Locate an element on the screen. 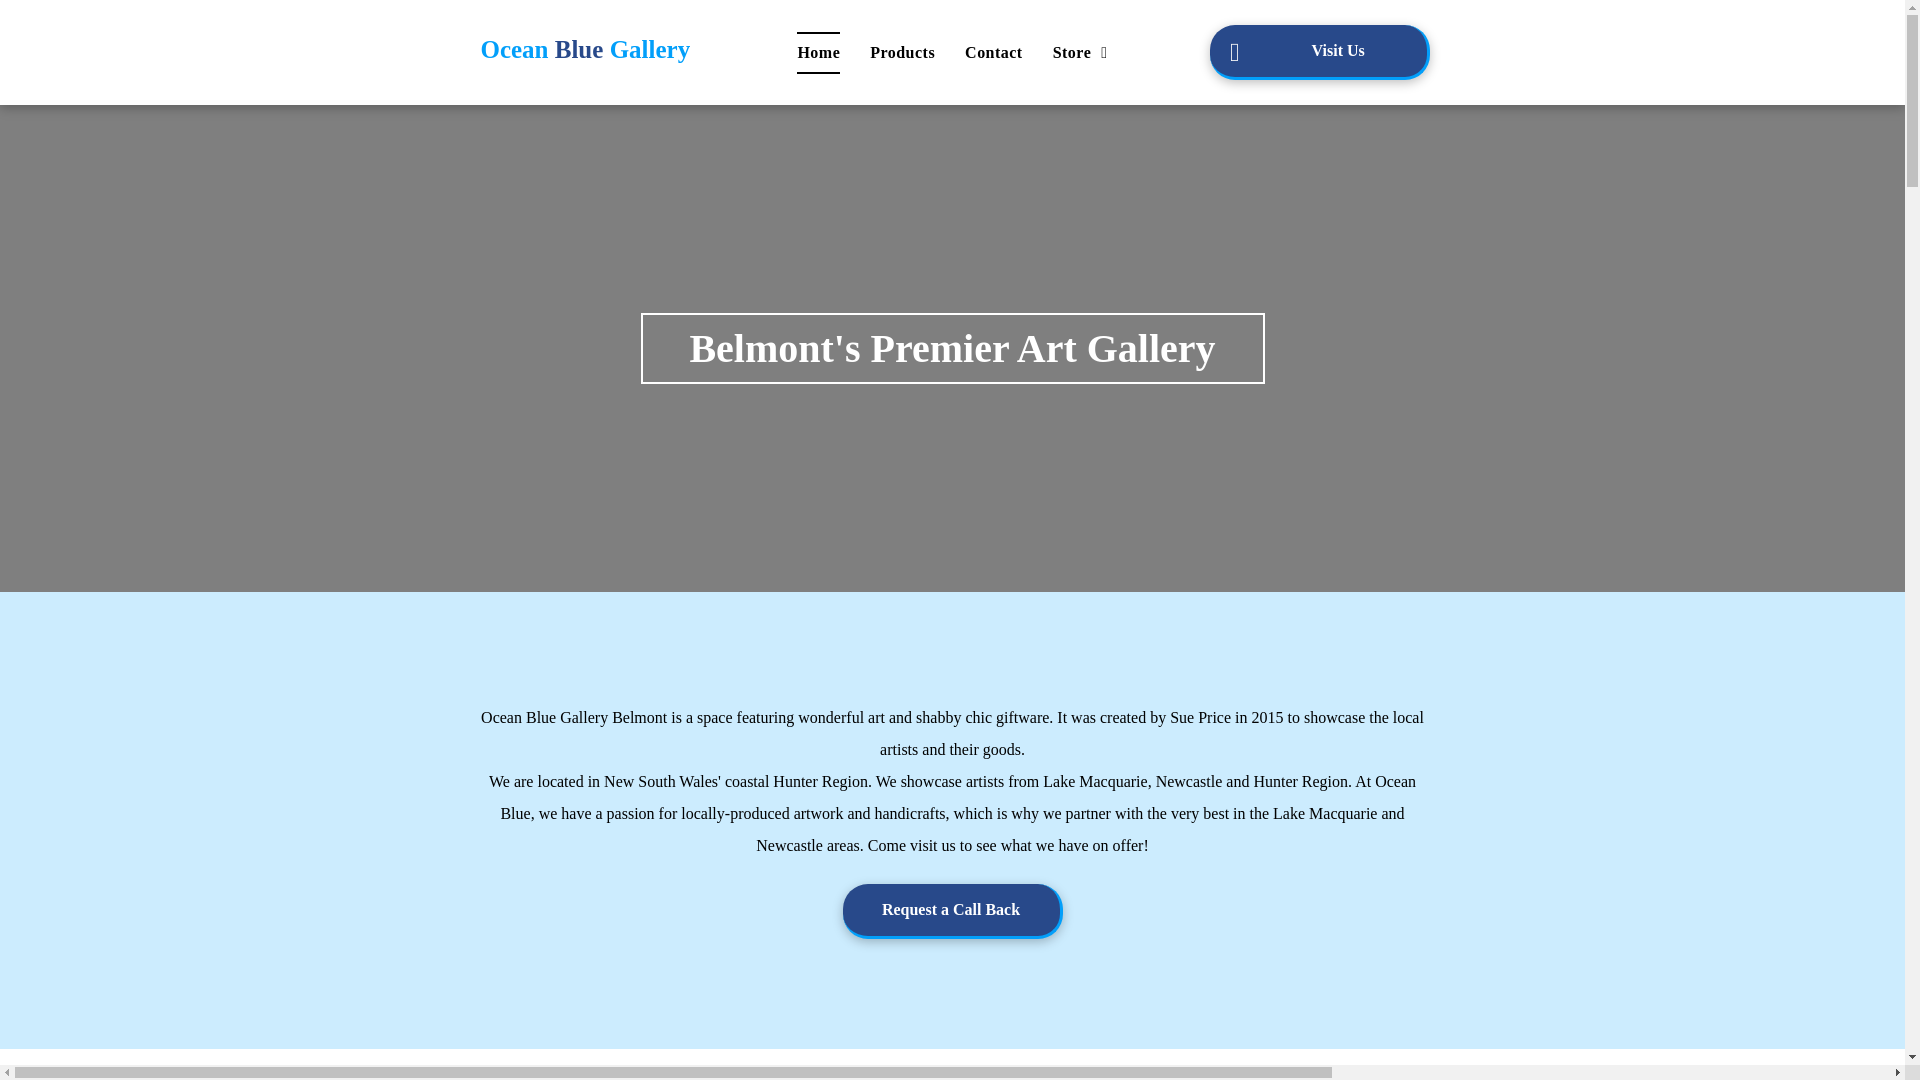  Products is located at coordinates (902, 53).